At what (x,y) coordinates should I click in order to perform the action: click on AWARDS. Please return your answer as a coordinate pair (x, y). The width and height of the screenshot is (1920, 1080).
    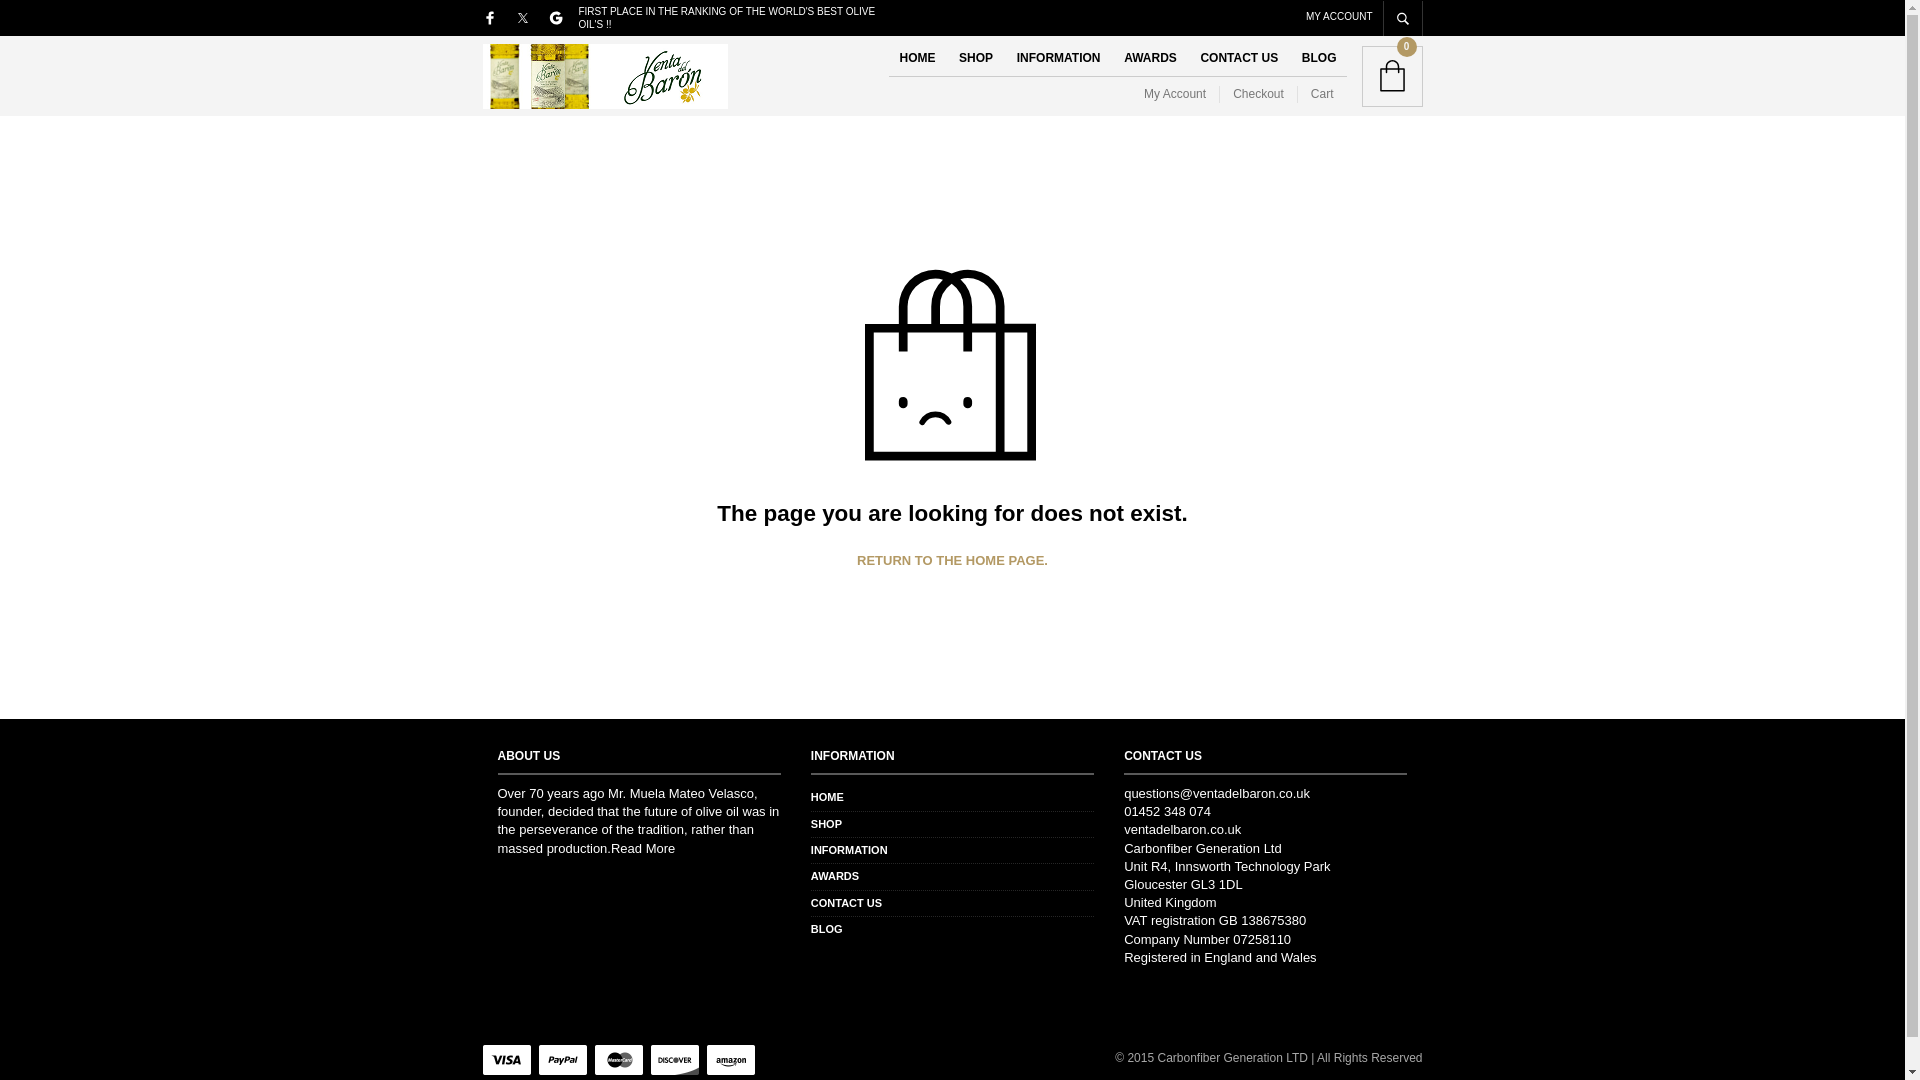
    Looking at the image, I should click on (1150, 58).